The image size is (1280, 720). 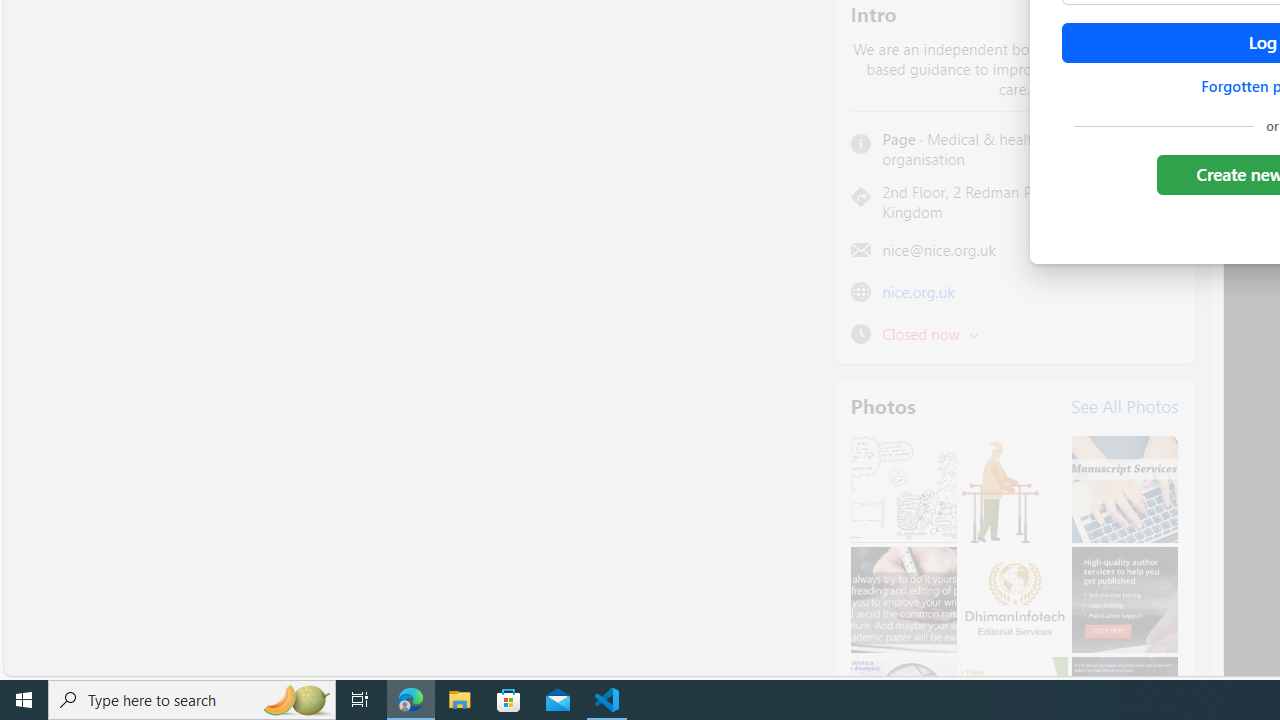 What do you see at coordinates (360, 700) in the screenshot?
I see `Task View` at bounding box center [360, 700].